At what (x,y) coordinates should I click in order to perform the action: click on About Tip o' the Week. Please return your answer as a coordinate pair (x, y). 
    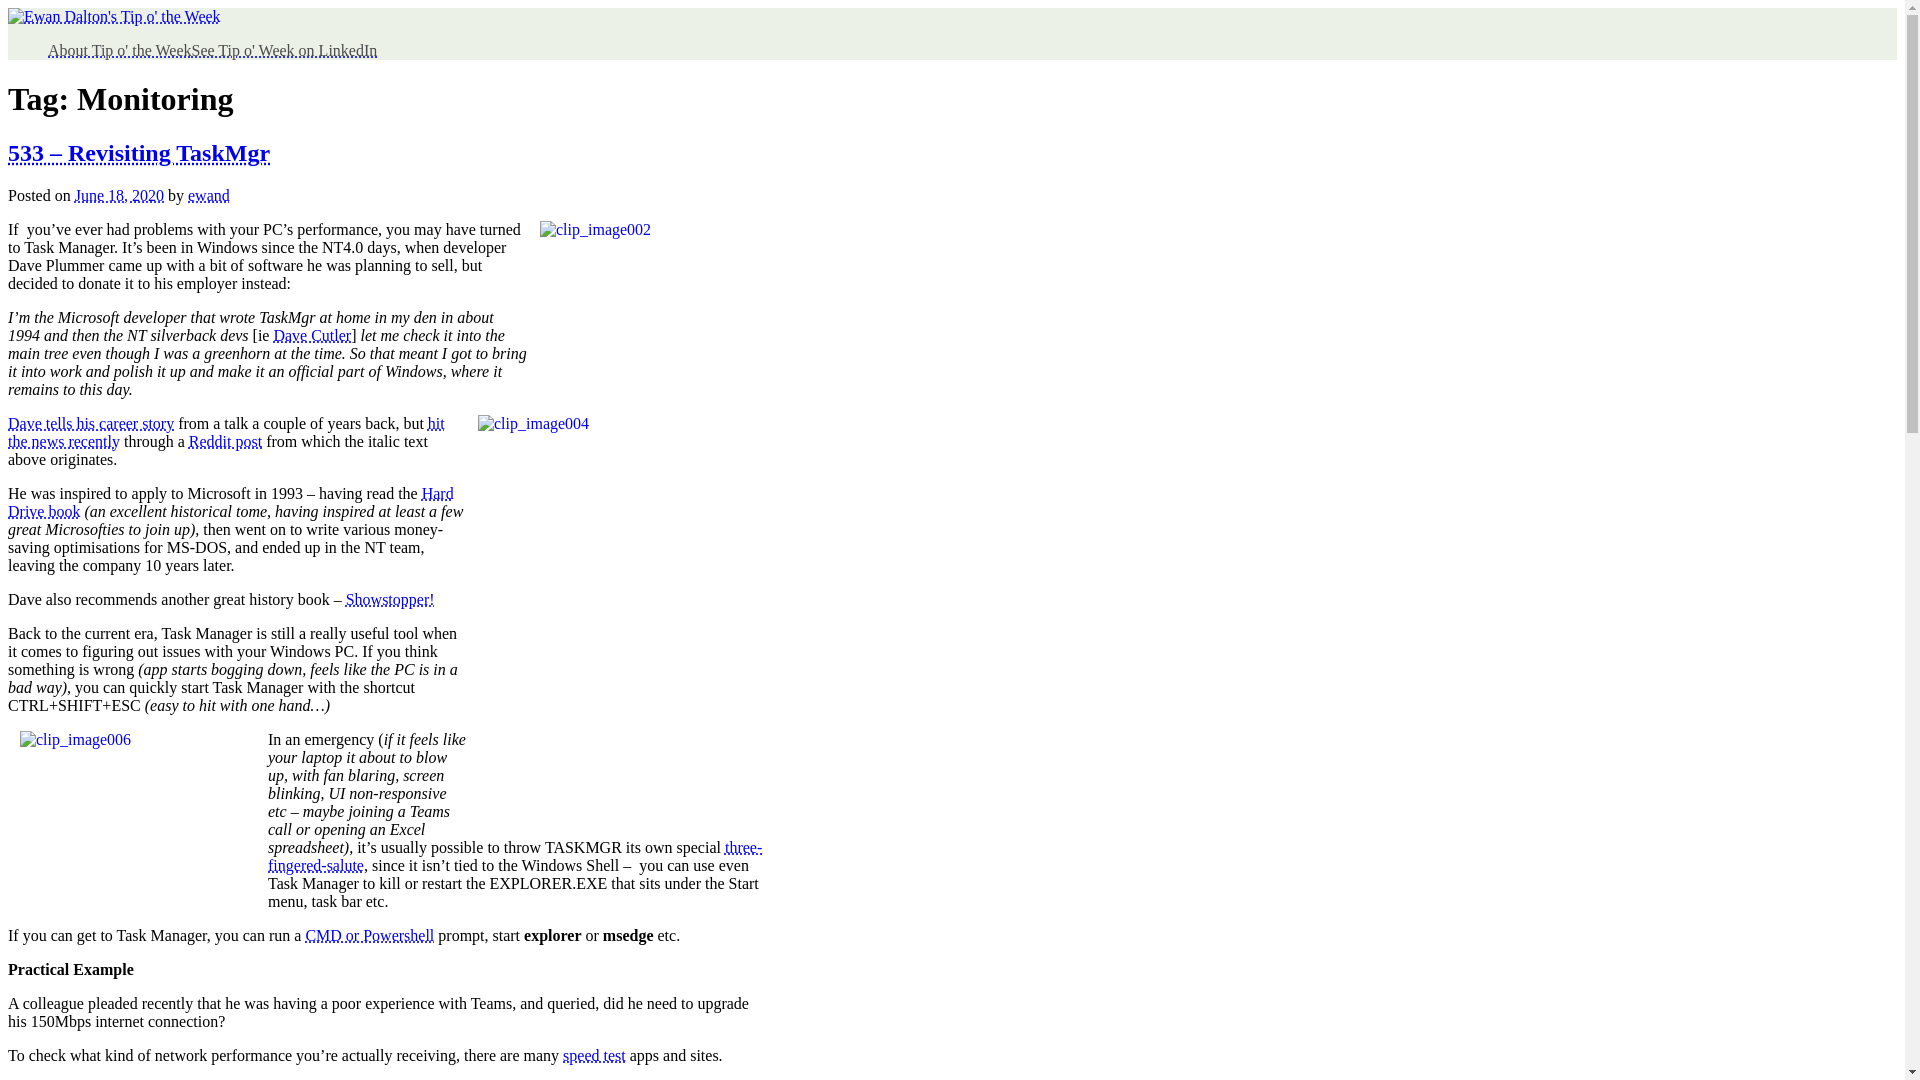
    Looking at the image, I should click on (120, 50).